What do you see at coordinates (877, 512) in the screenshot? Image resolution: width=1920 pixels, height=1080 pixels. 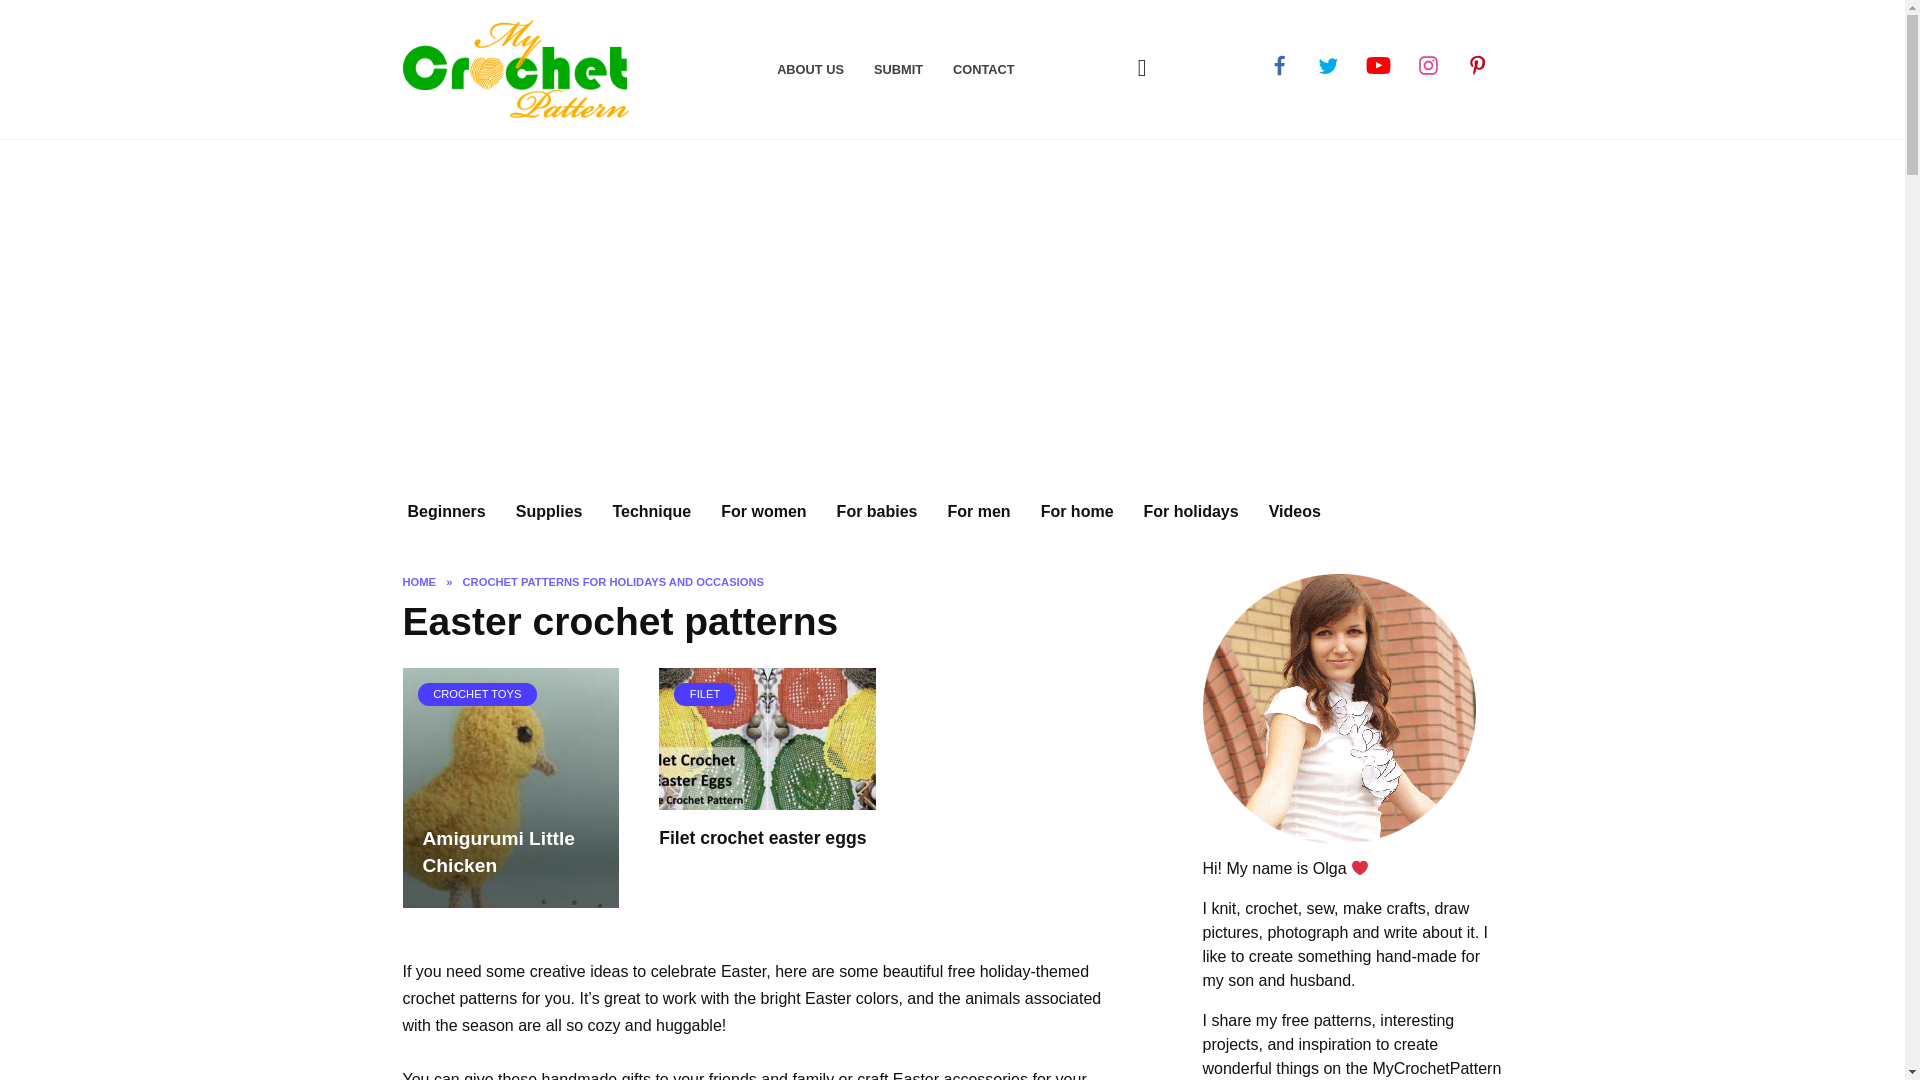 I see `For babies` at bounding box center [877, 512].